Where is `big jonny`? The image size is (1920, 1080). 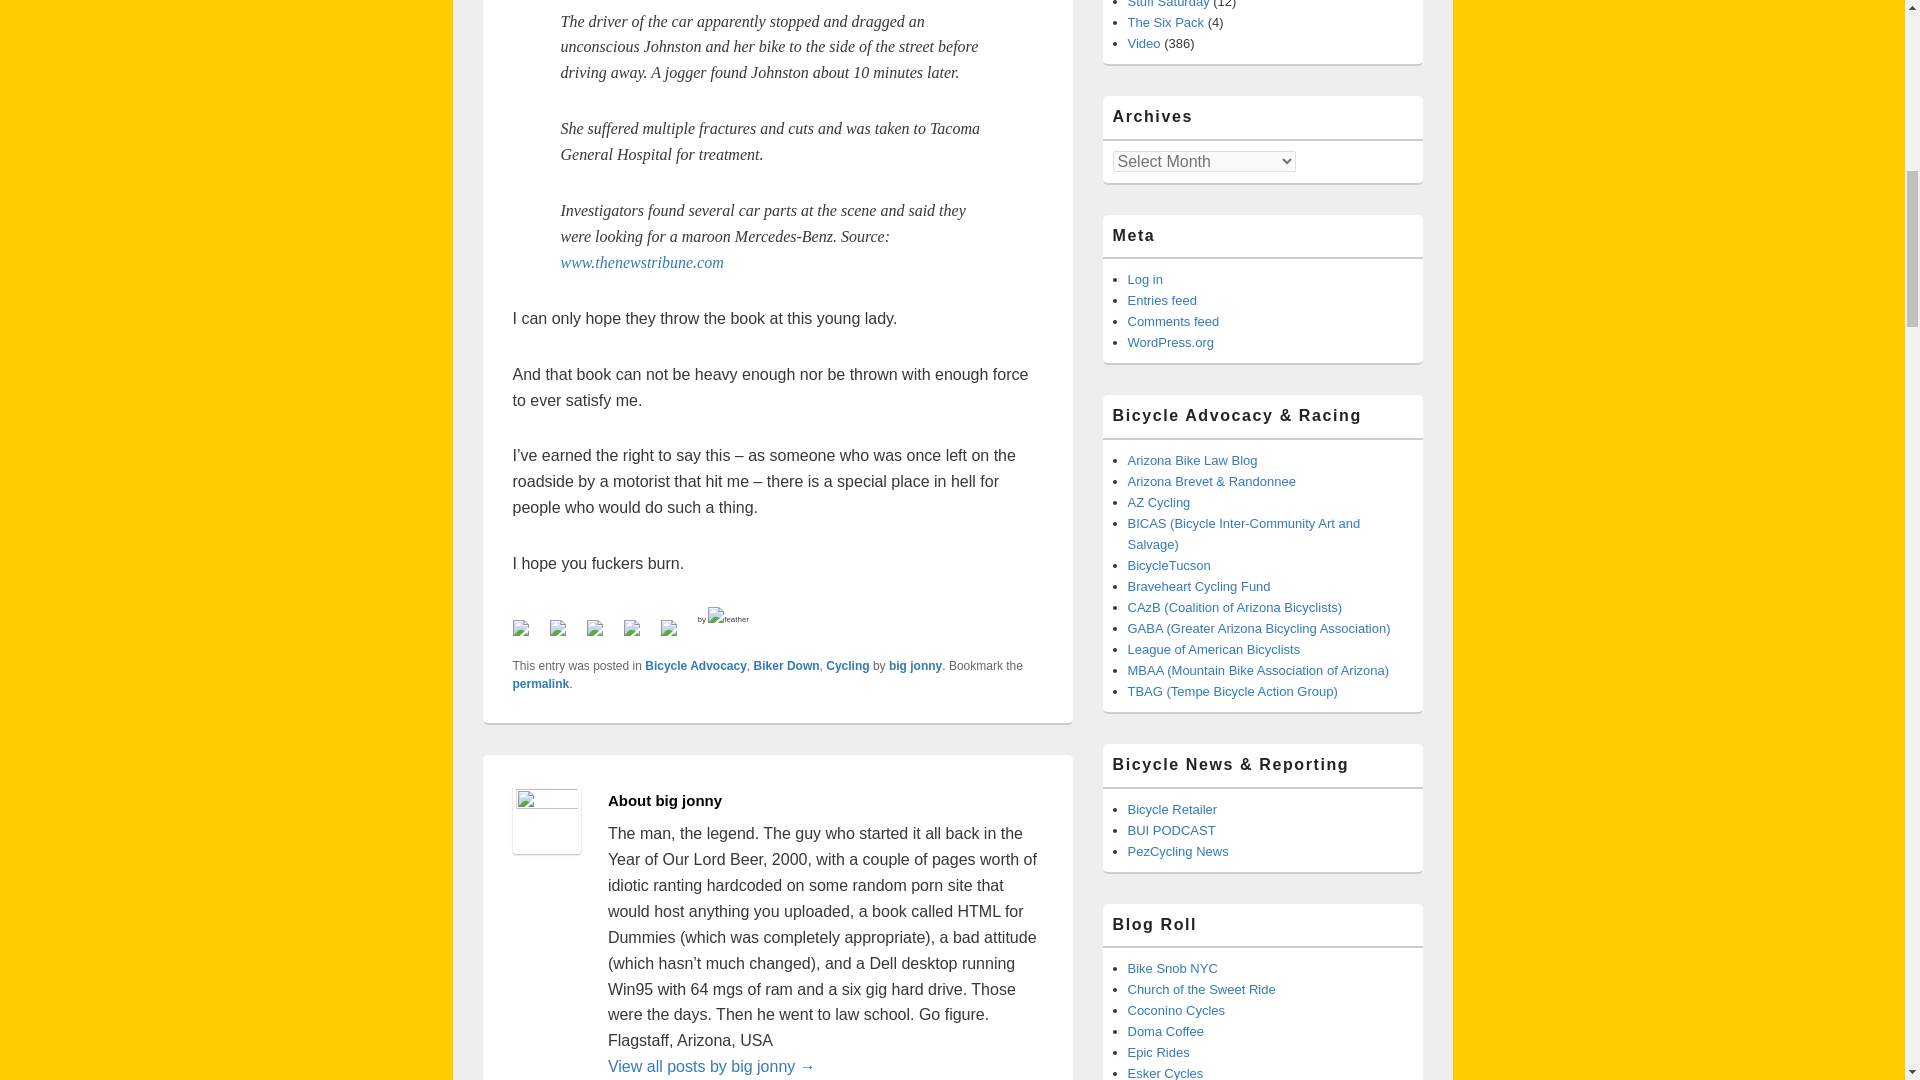
big jonny is located at coordinates (915, 665).